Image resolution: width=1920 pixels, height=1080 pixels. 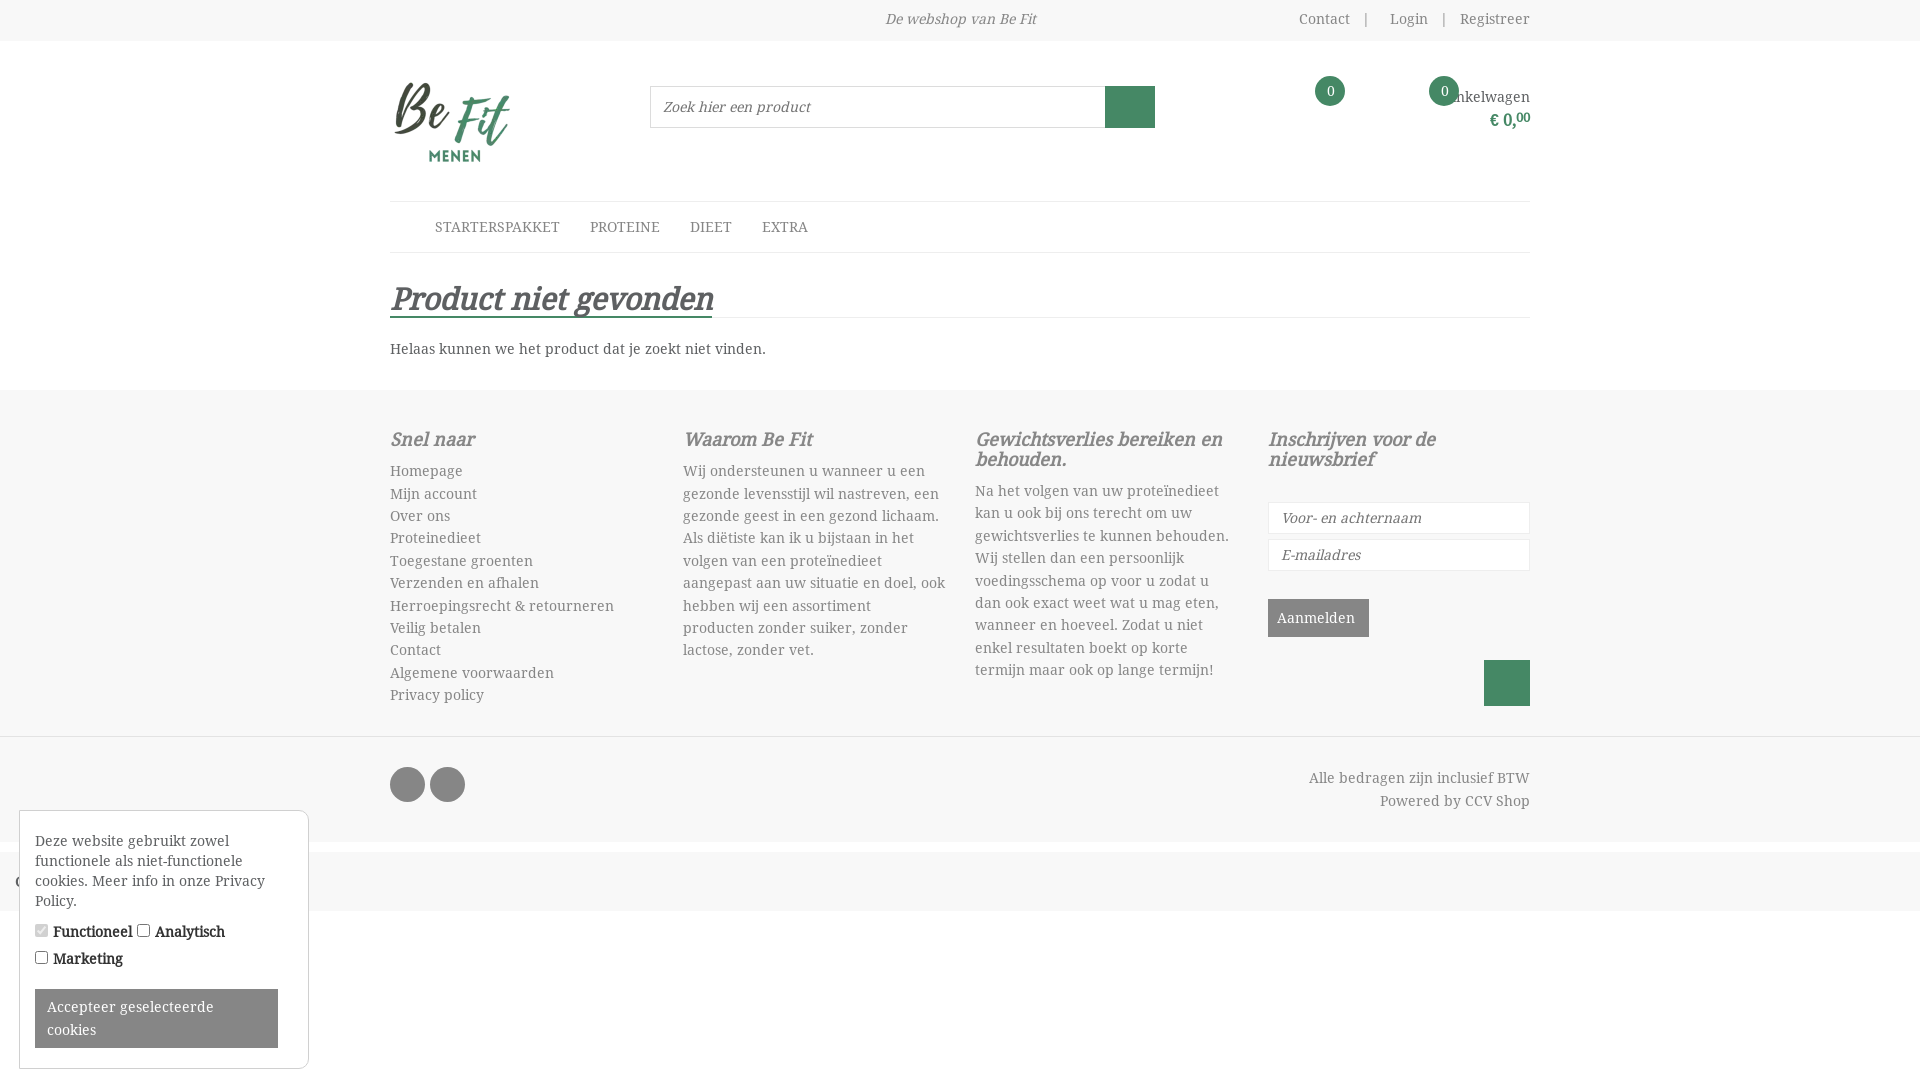 I want to click on 0, so click(x=1252, y=113).